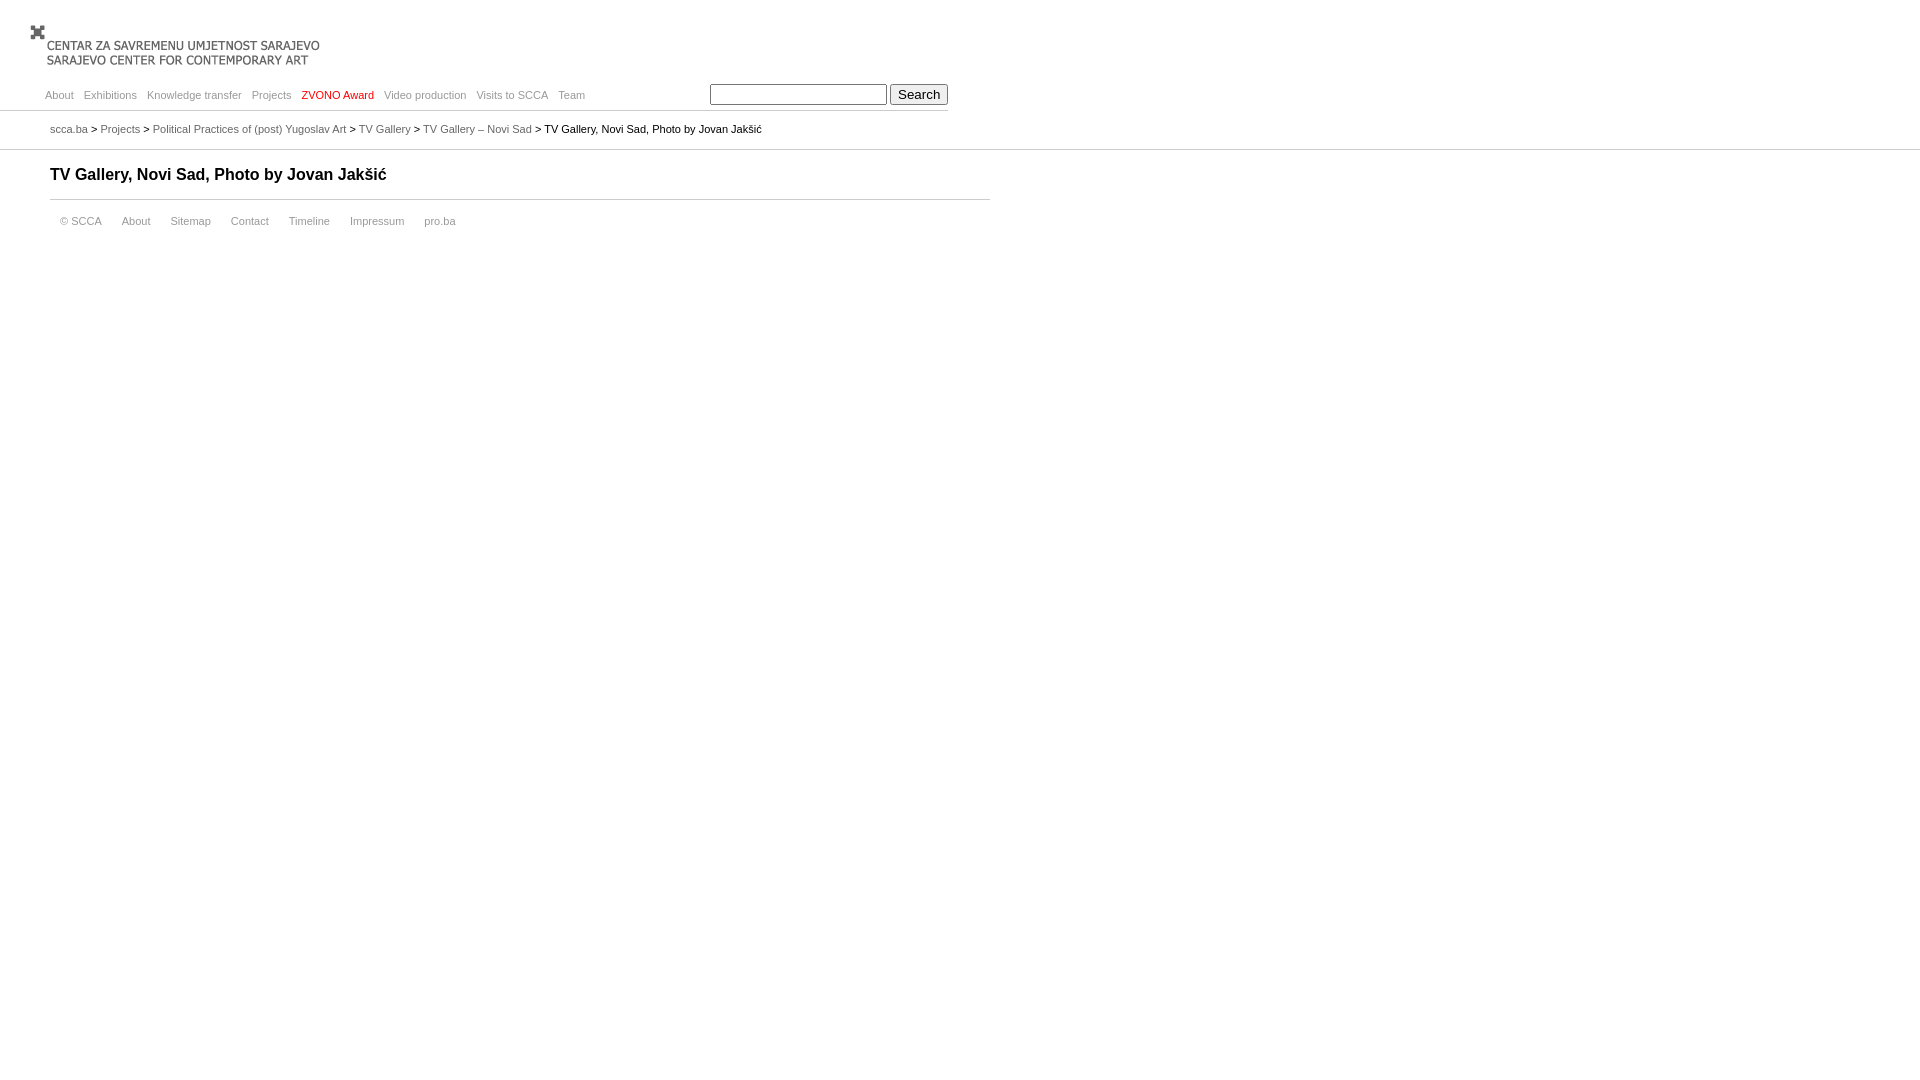 The image size is (1920, 1080). Describe the element at coordinates (69, 129) in the screenshot. I see `scca.ba` at that location.